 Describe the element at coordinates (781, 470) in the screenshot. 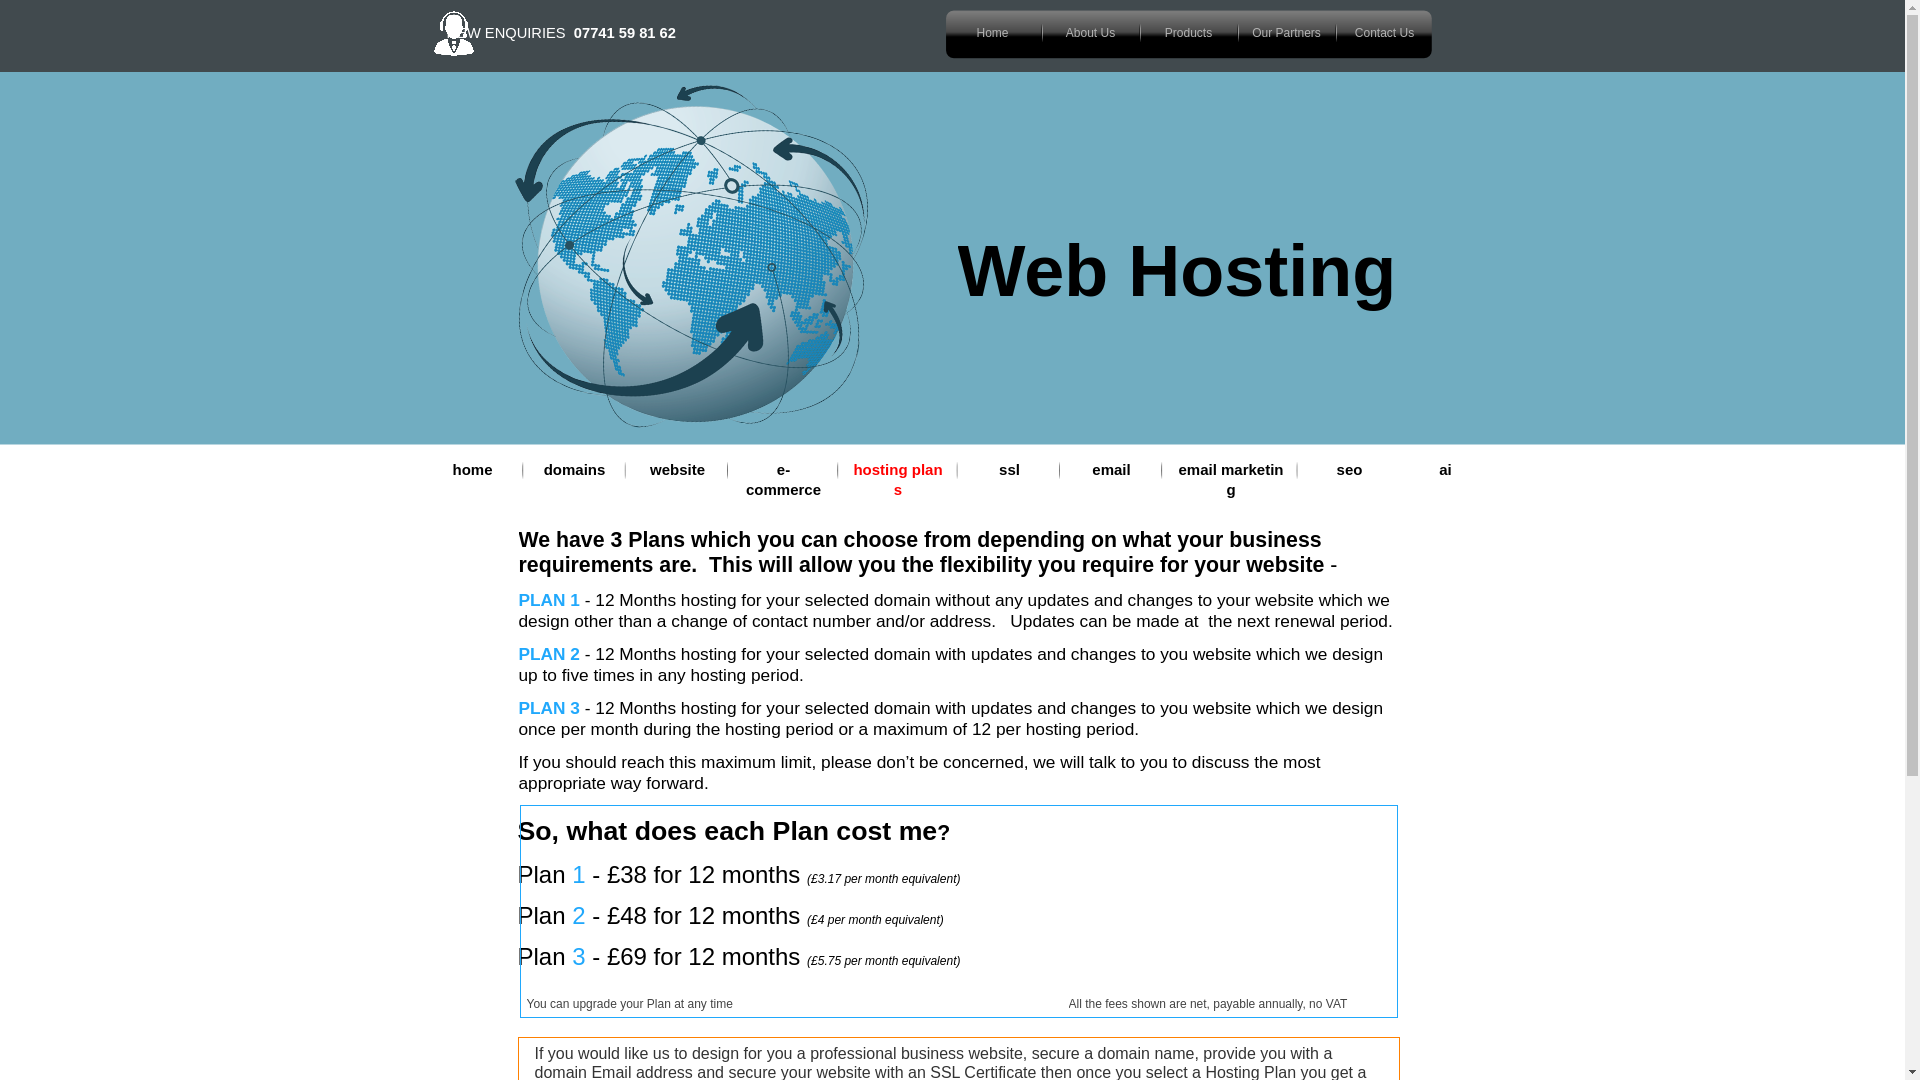

I see `e-commerce` at that location.